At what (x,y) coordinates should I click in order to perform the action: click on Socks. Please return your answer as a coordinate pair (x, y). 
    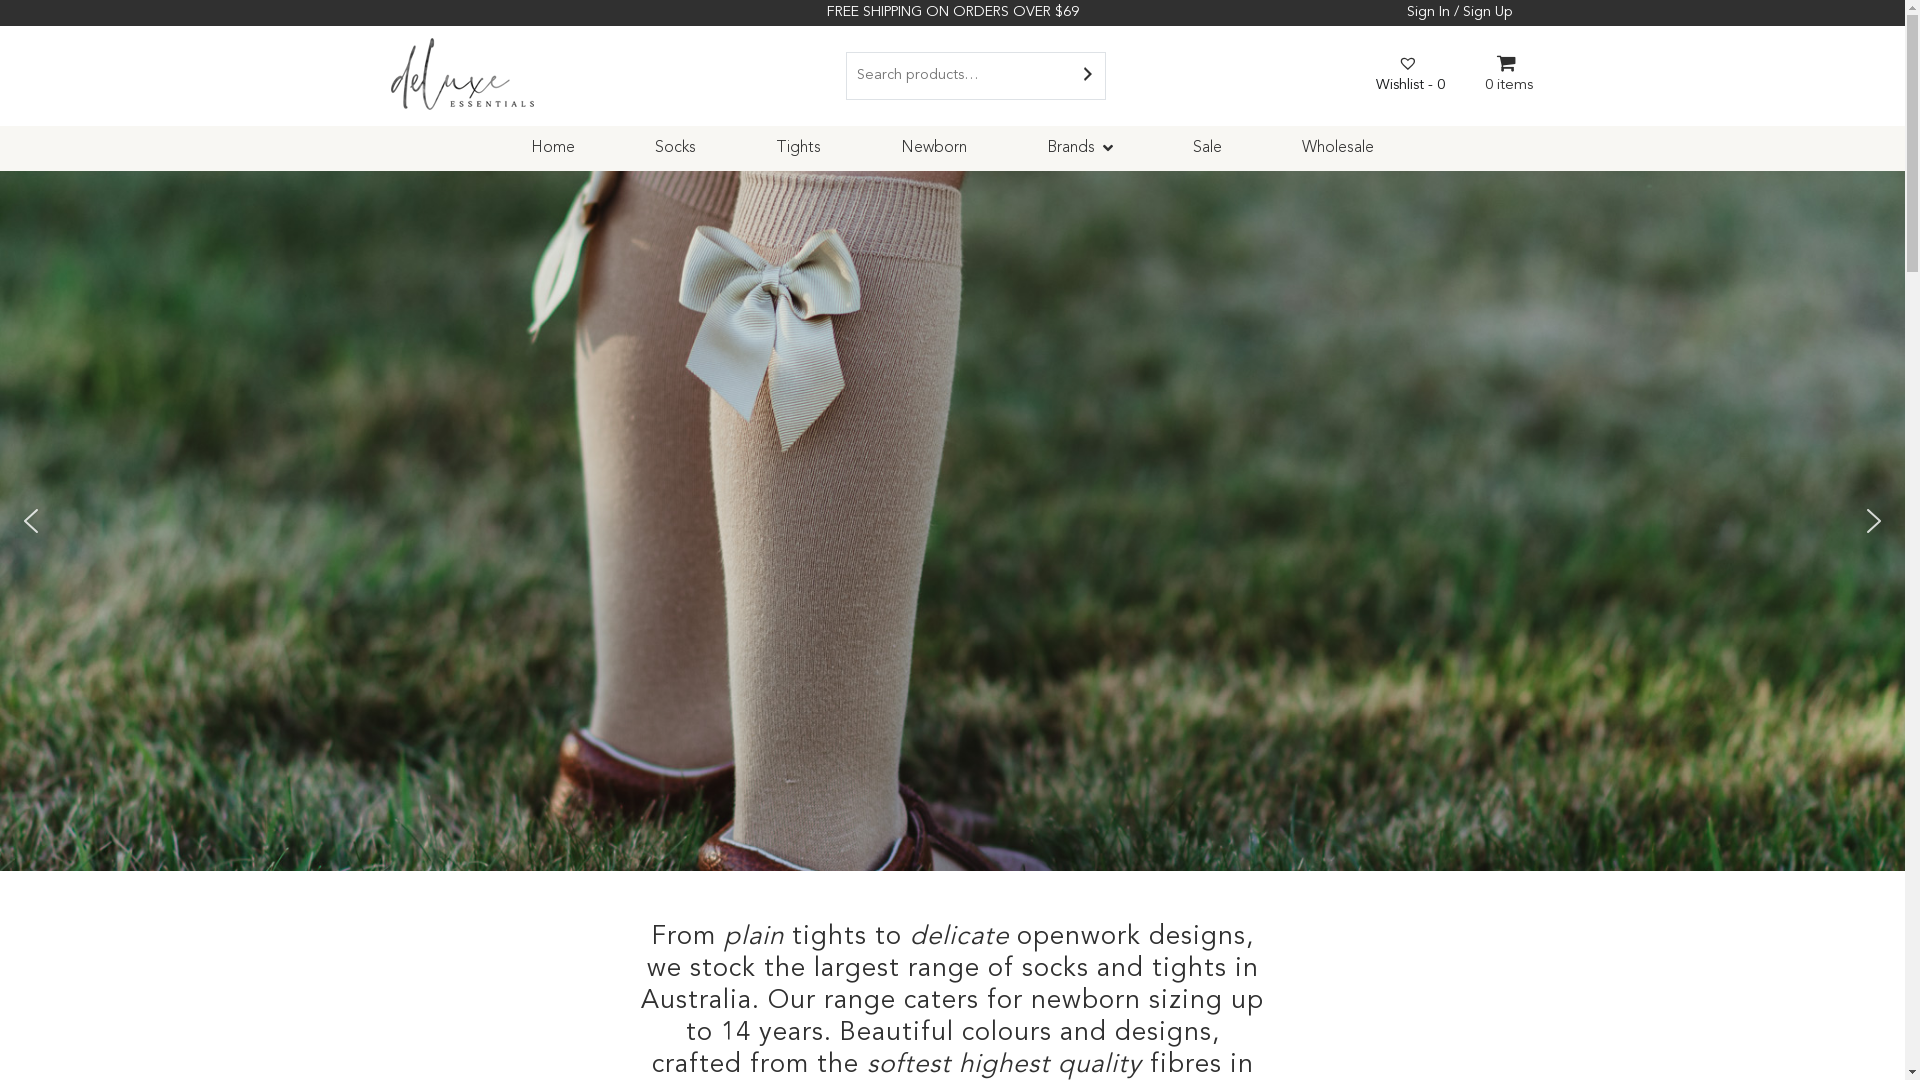
    Looking at the image, I should click on (676, 148).